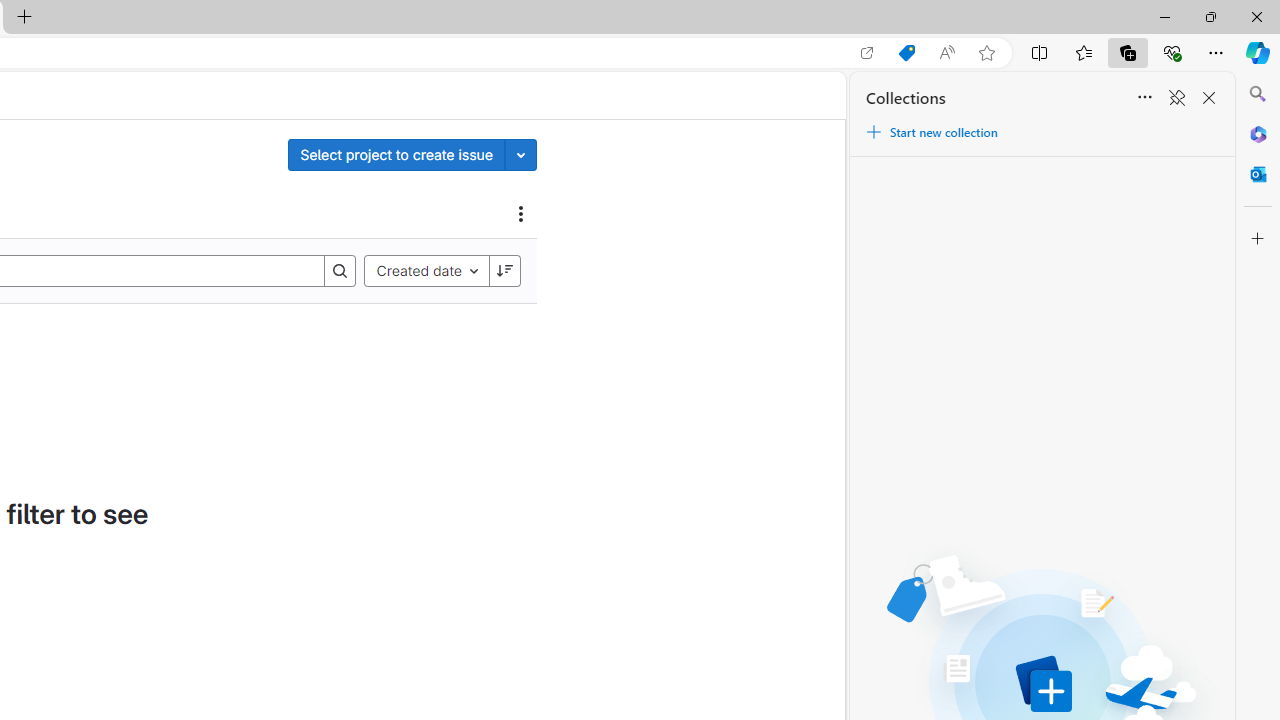 The image size is (1280, 720). I want to click on Shopping in Microsoft Edge, so click(906, 53).